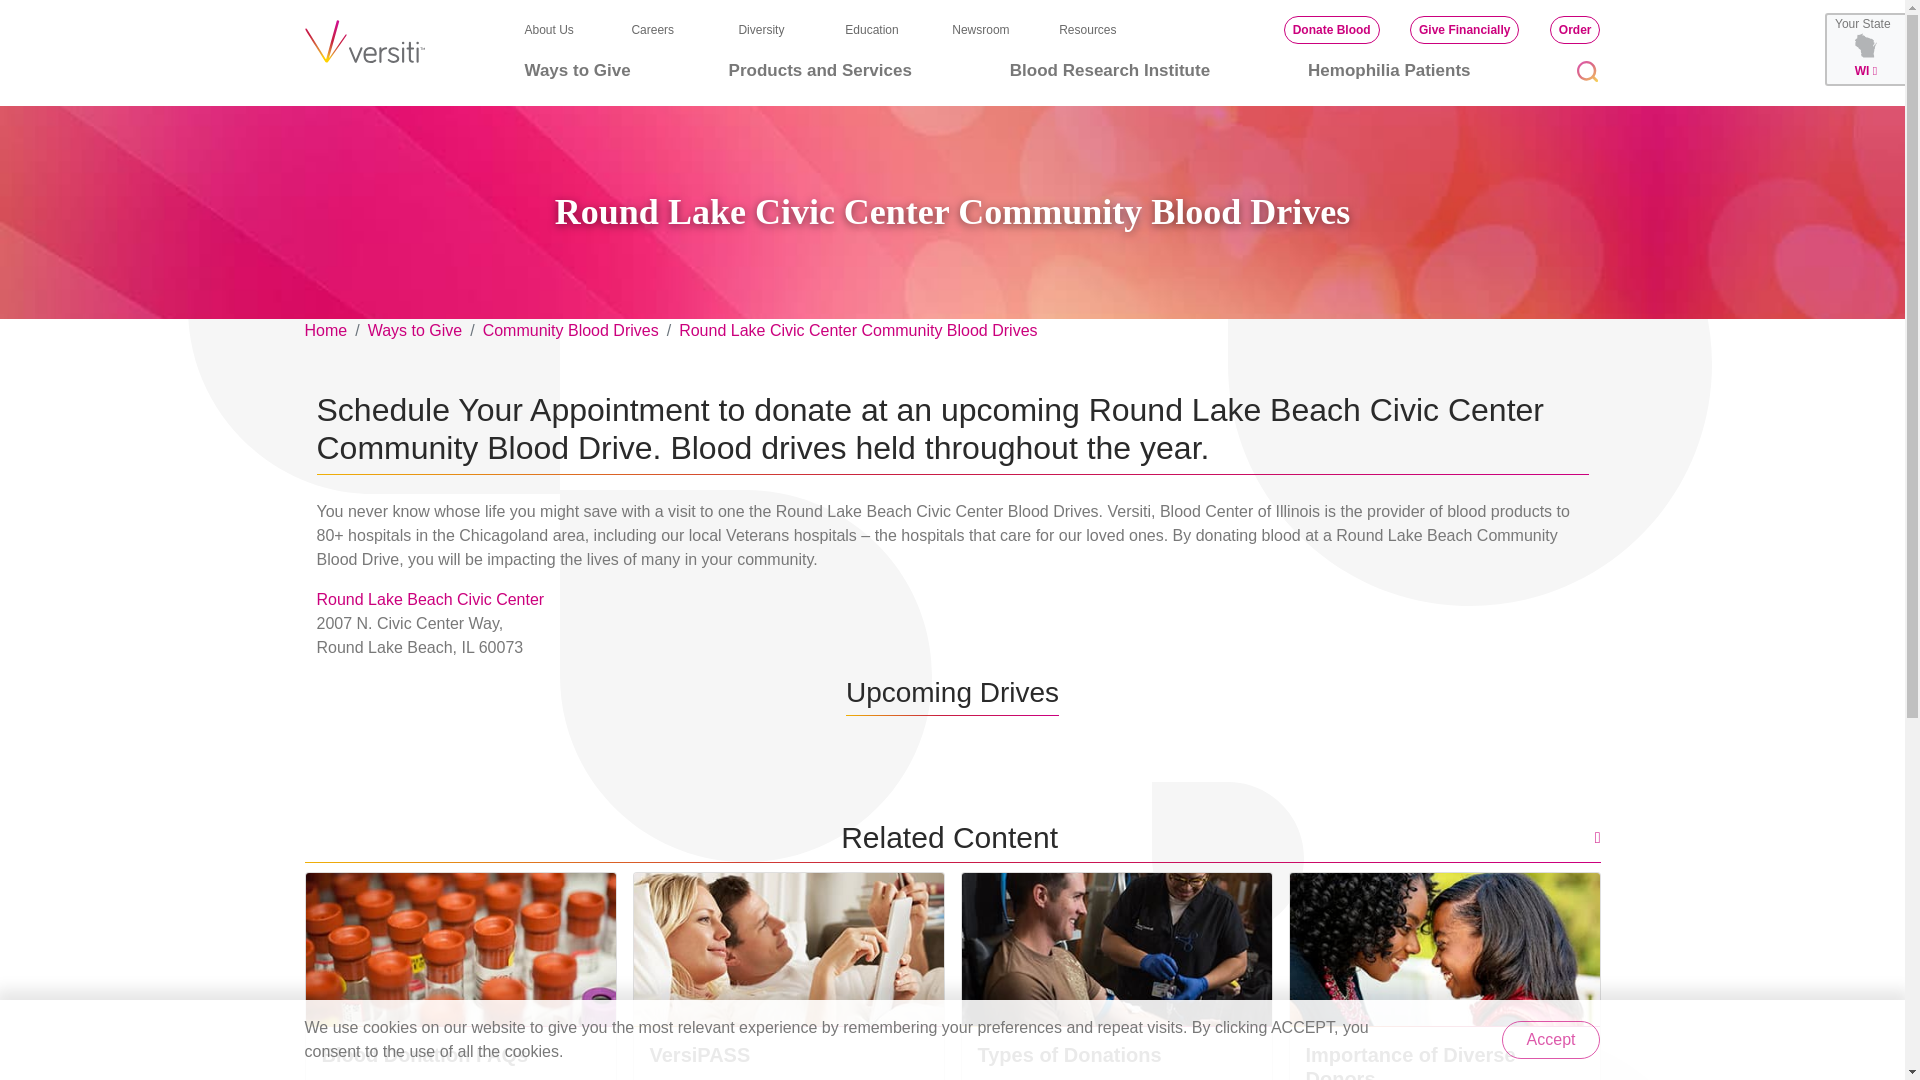 This screenshot has height=1080, width=1920. What do you see at coordinates (760, 29) in the screenshot?
I see `Diversity` at bounding box center [760, 29].